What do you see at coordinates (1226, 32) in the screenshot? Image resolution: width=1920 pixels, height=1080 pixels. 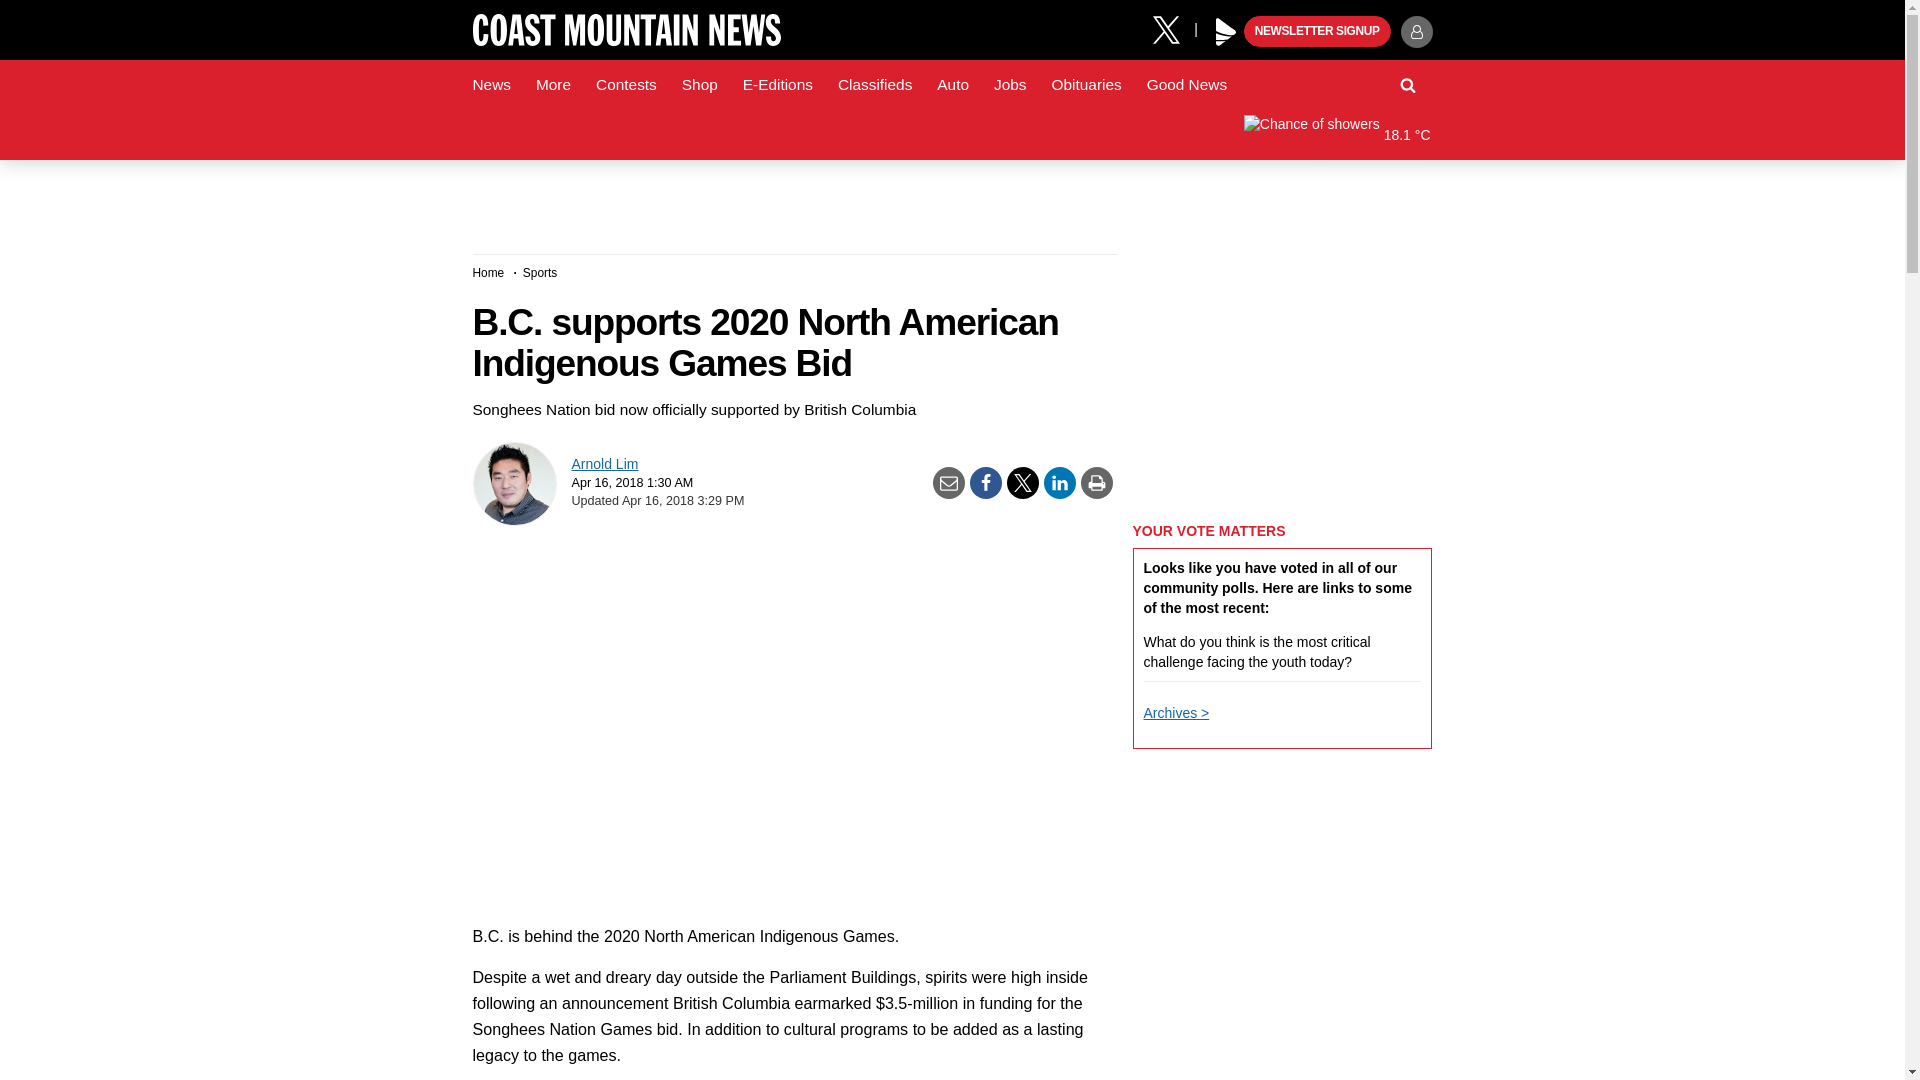 I see `Play` at bounding box center [1226, 32].